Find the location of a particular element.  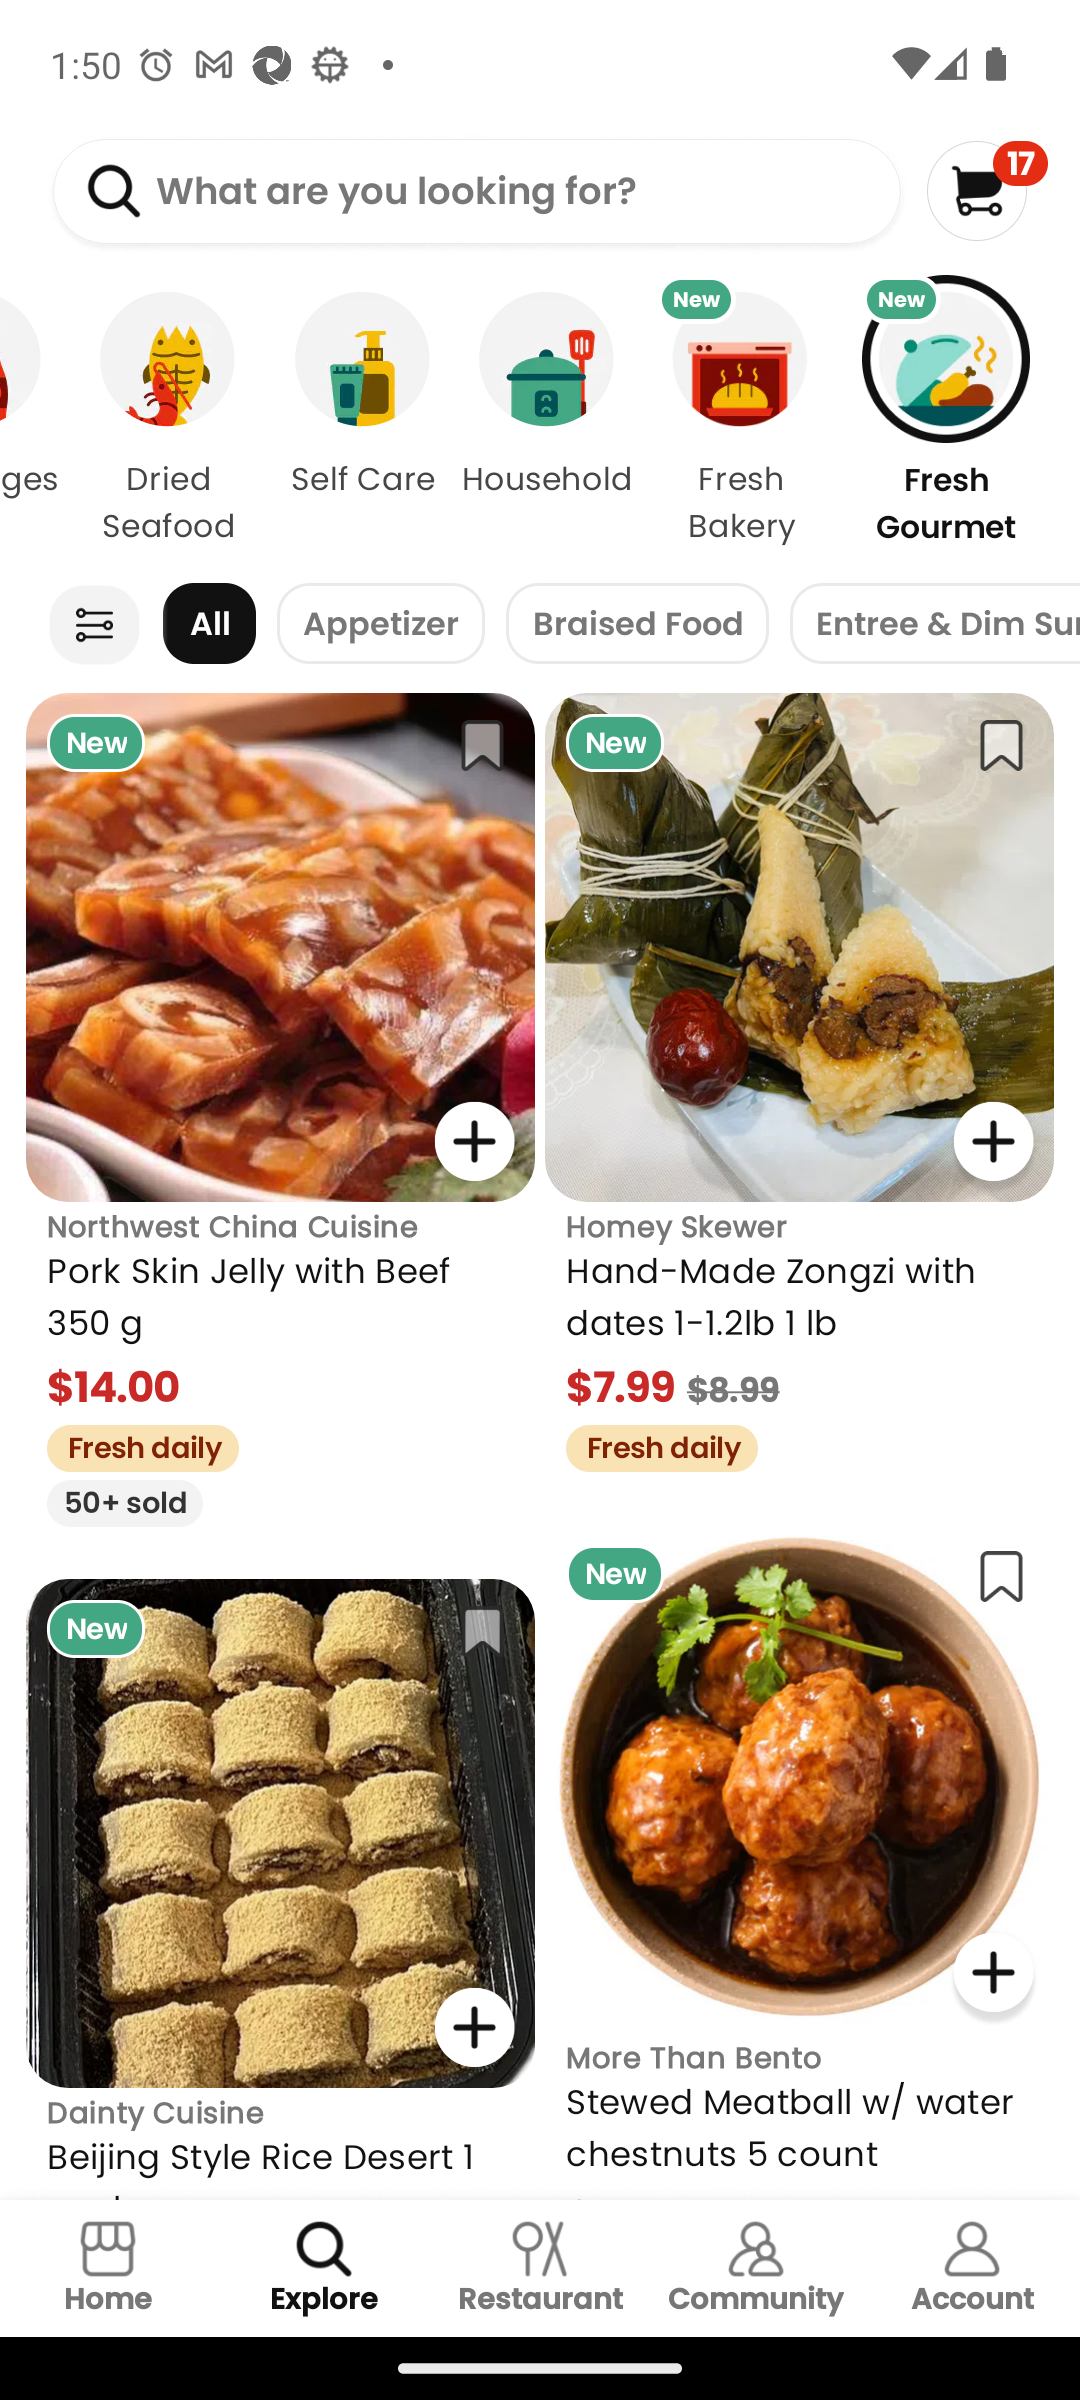

Fresh daily is located at coordinates (132, 1444).